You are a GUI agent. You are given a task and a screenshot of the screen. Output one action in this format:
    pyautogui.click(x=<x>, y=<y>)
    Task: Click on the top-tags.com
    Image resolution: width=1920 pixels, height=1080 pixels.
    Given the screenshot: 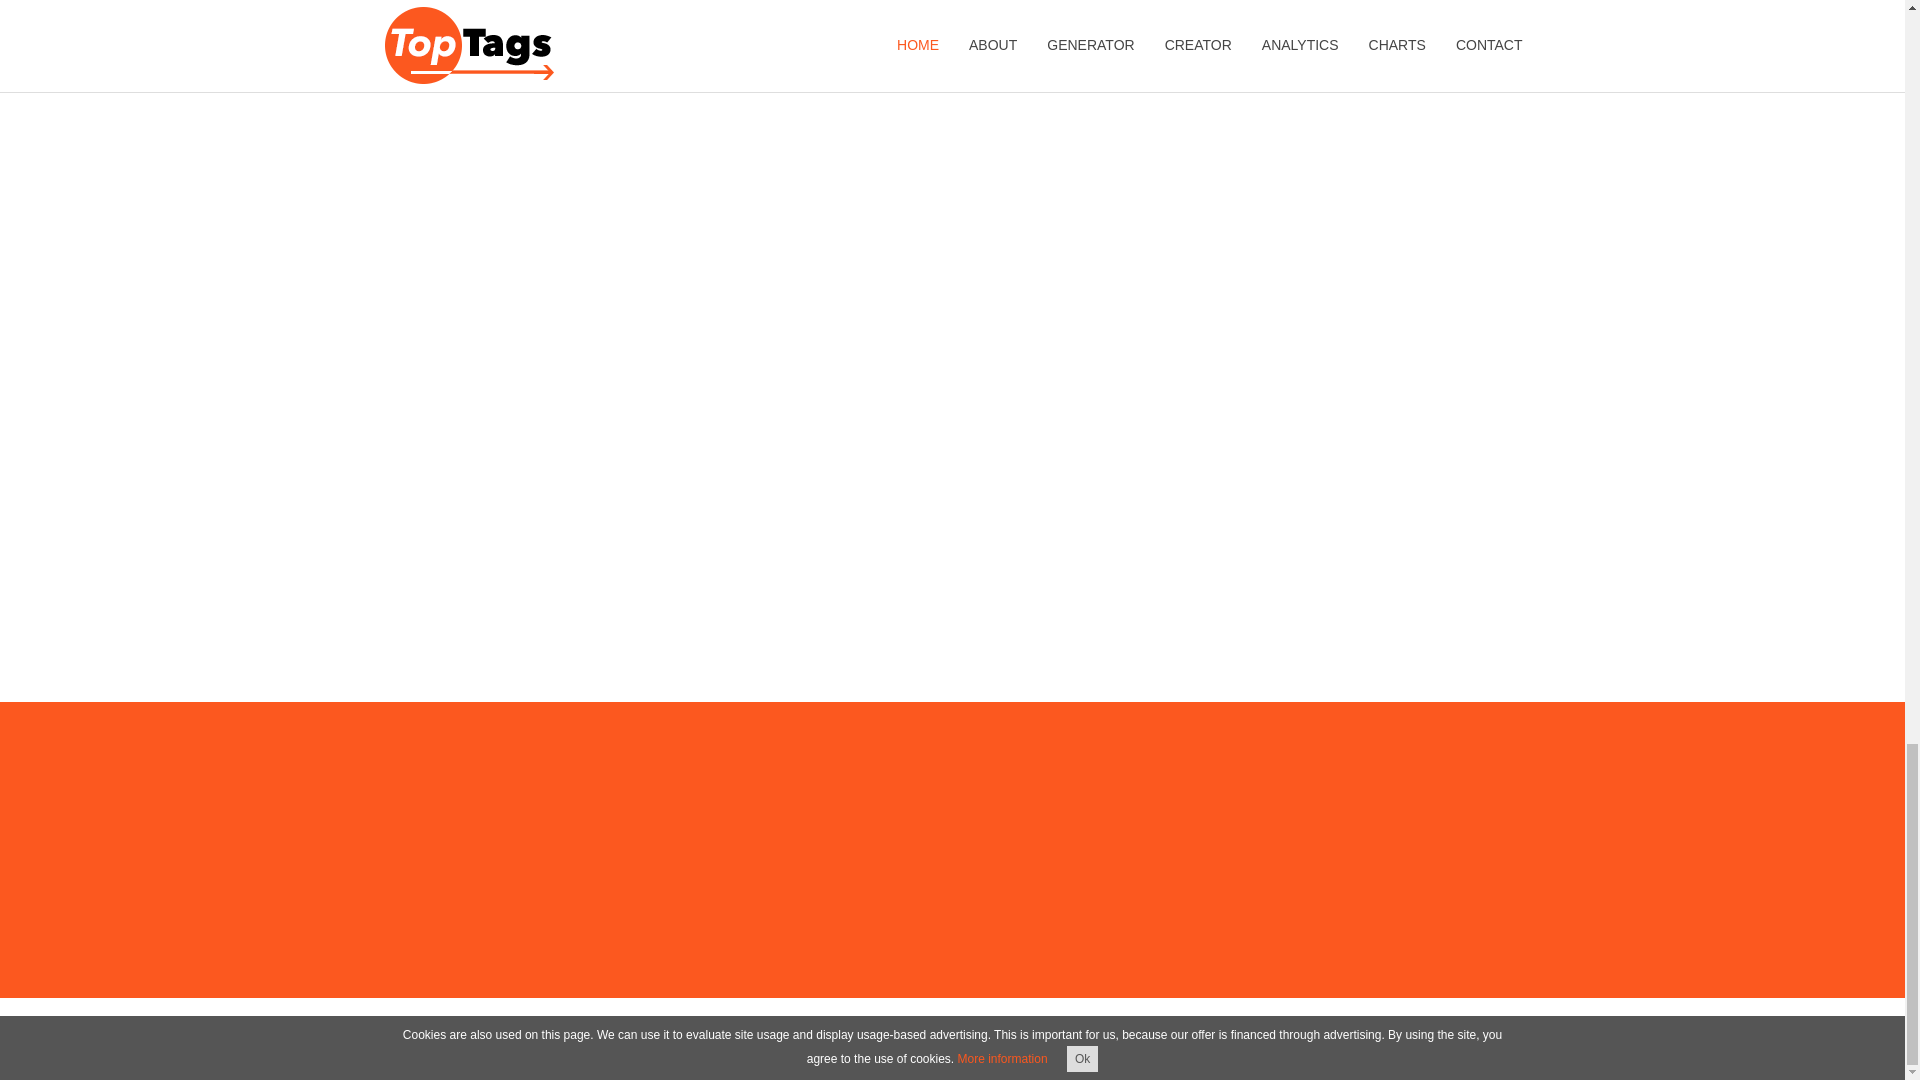 What is the action you would take?
    pyautogui.click(x=548, y=1042)
    